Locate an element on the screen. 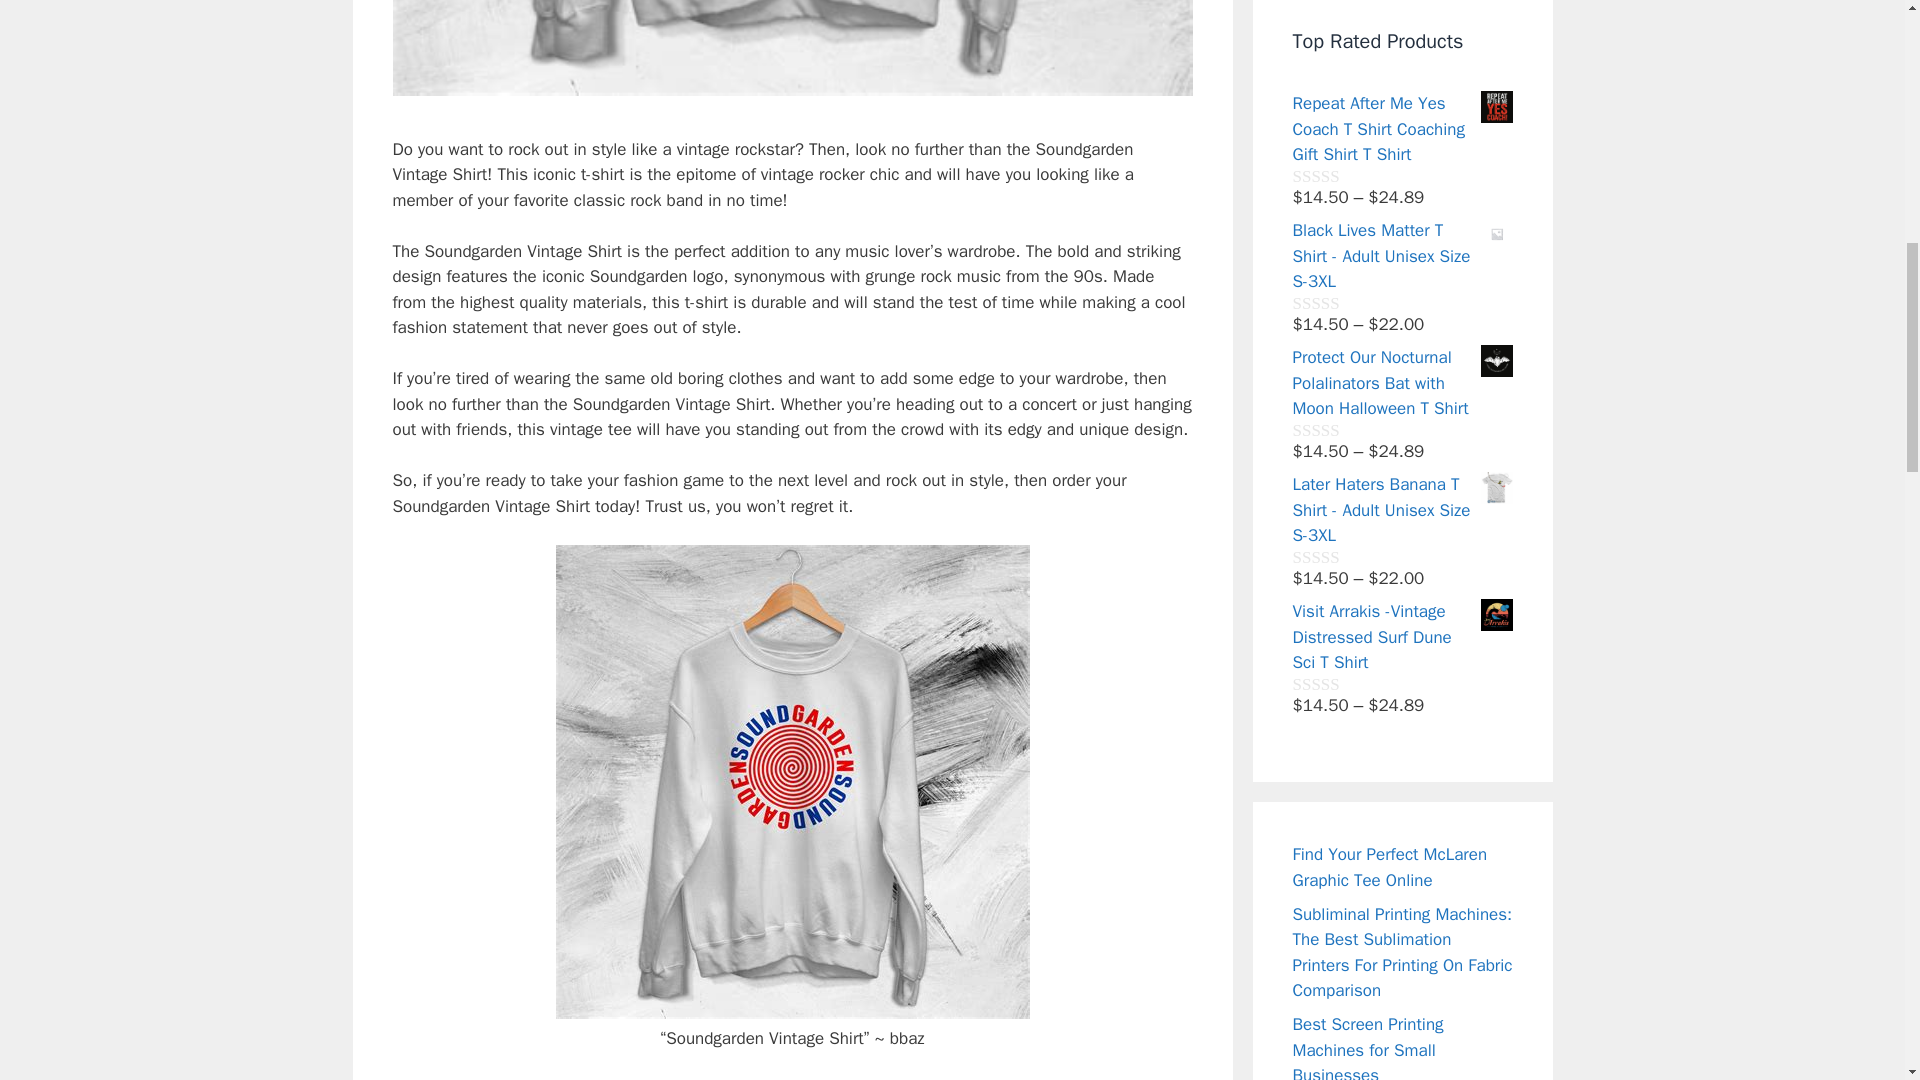  Best Screen Printing Machines for Small Businesses is located at coordinates (1368, 1047).